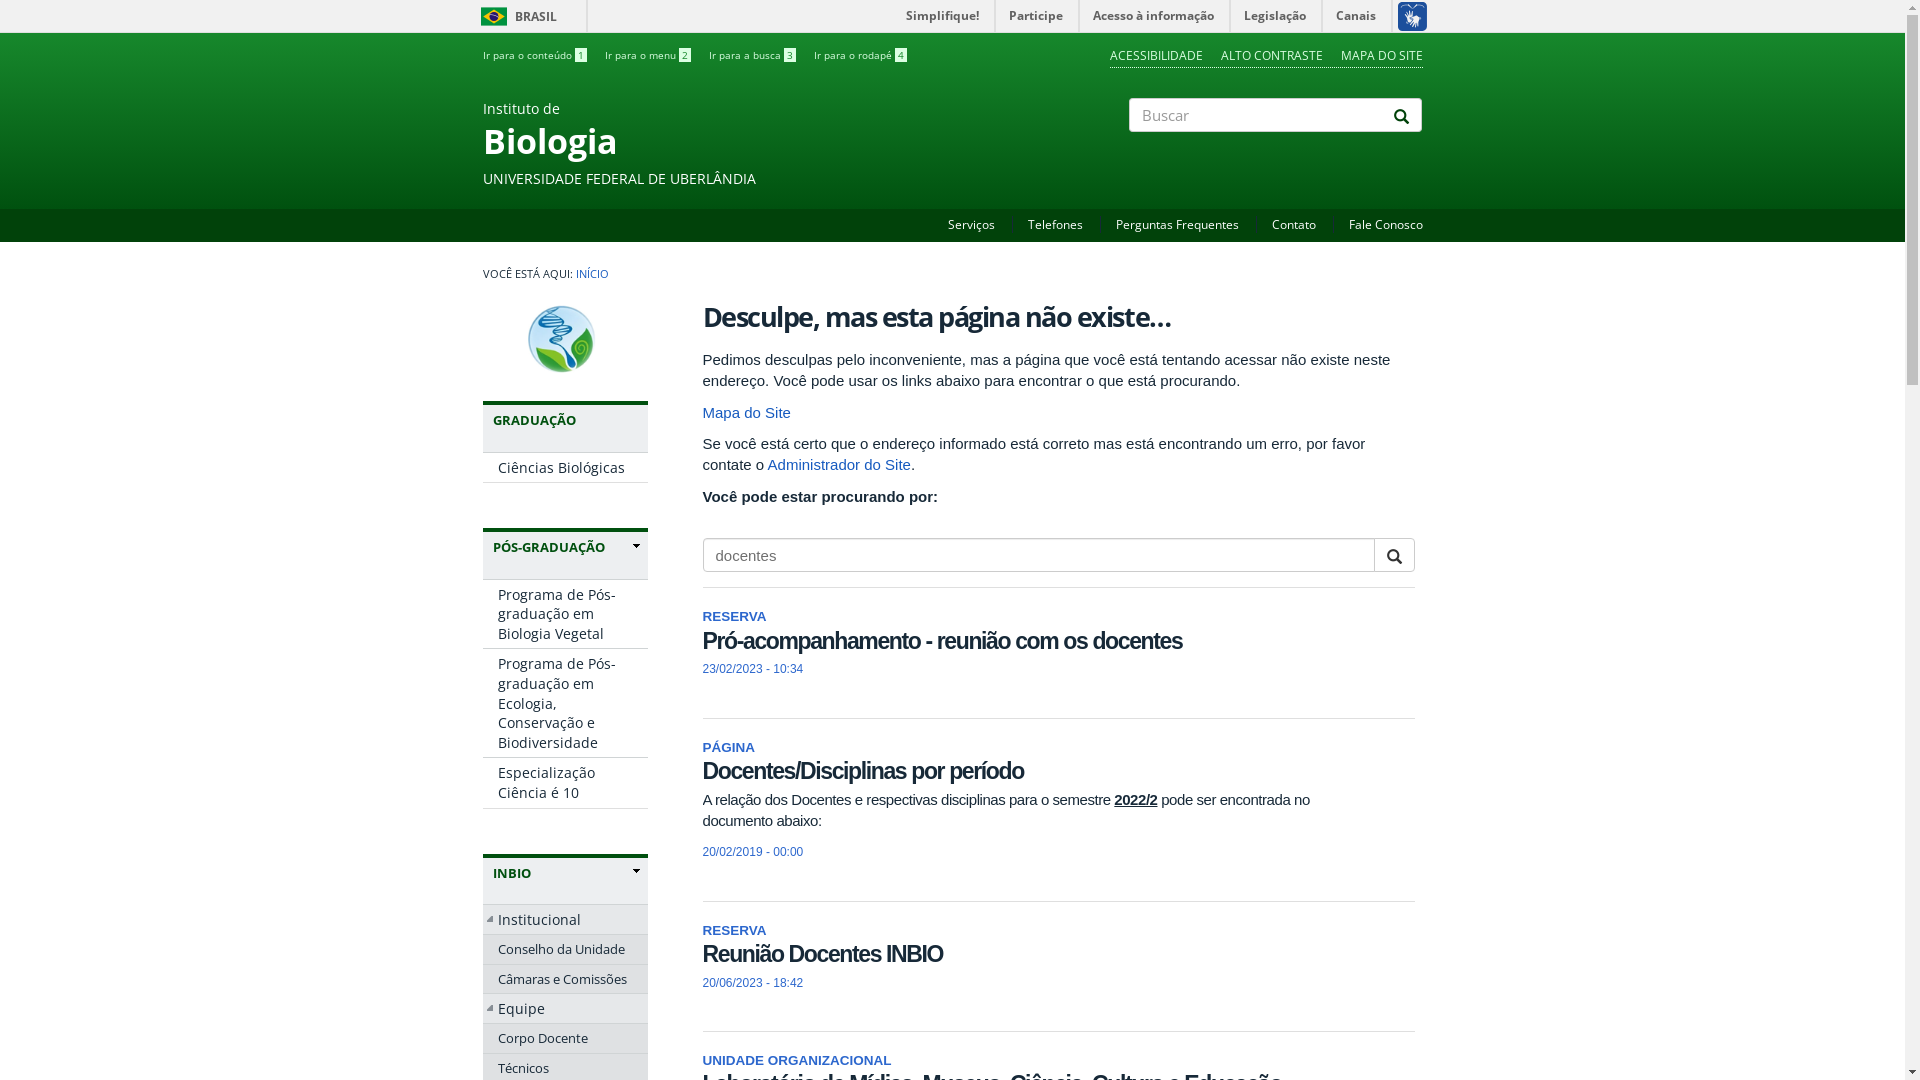 Image resolution: width=1920 pixels, height=1080 pixels. Describe the element at coordinates (840, 464) in the screenshot. I see `Administrador do Site` at that location.